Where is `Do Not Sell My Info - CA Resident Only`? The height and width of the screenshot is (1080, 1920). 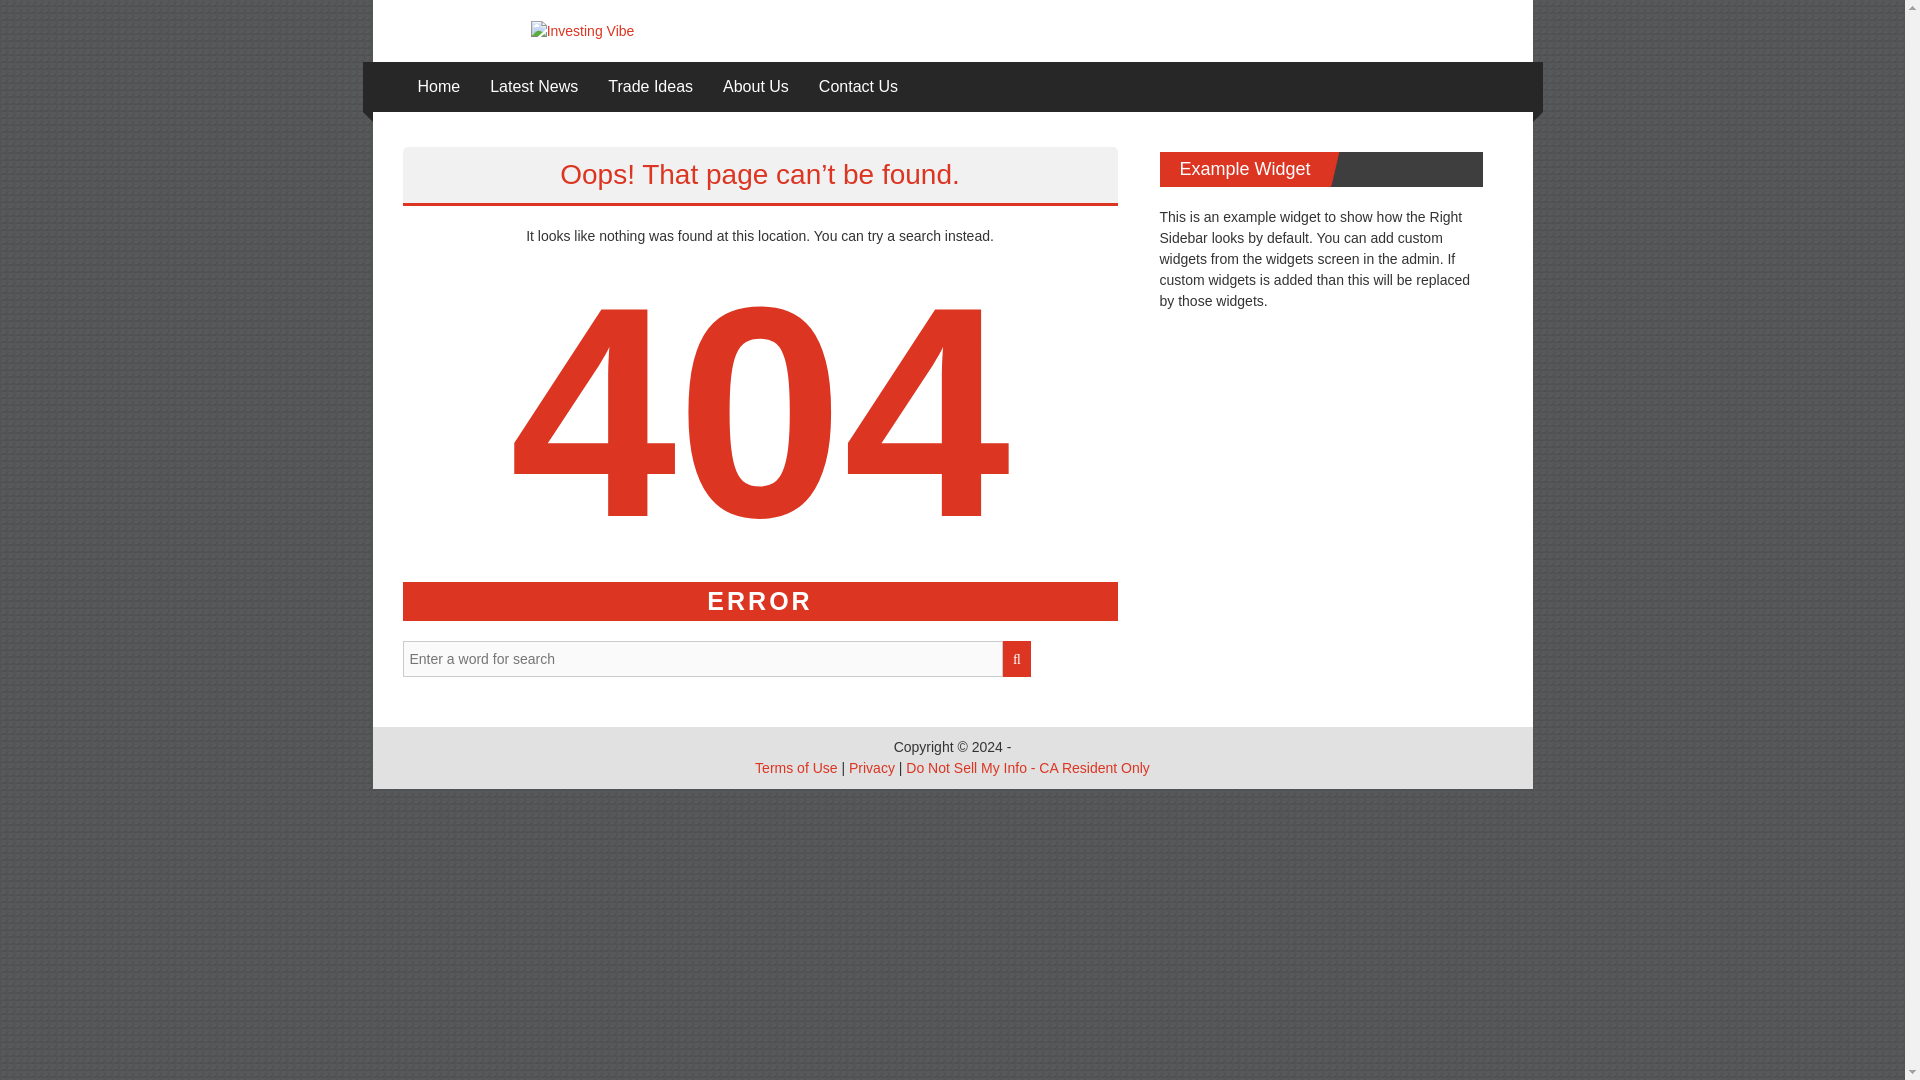 Do Not Sell My Info - CA Resident Only is located at coordinates (1028, 768).